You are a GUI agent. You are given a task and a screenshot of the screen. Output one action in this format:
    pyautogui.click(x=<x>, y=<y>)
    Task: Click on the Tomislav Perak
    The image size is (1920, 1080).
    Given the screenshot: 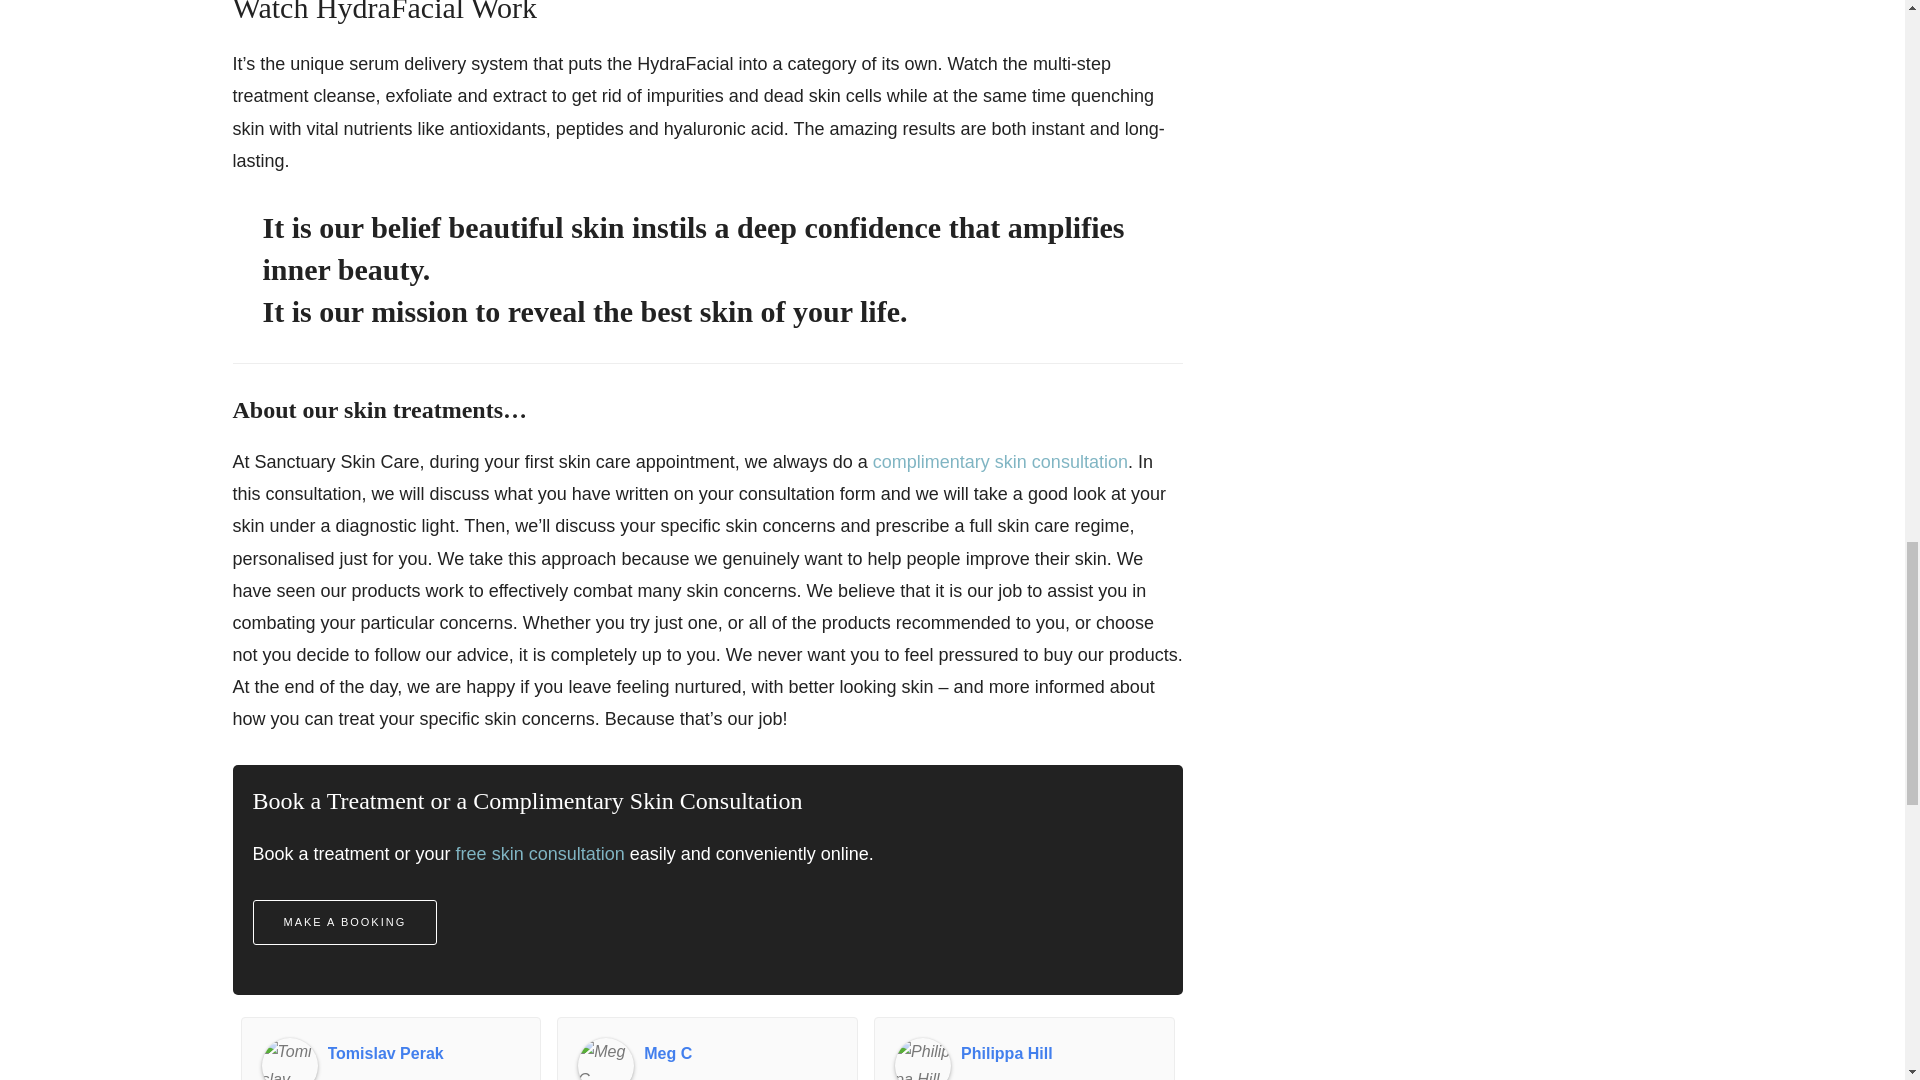 What is the action you would take?
    pyautogui.click(x=290, y=1058)
    